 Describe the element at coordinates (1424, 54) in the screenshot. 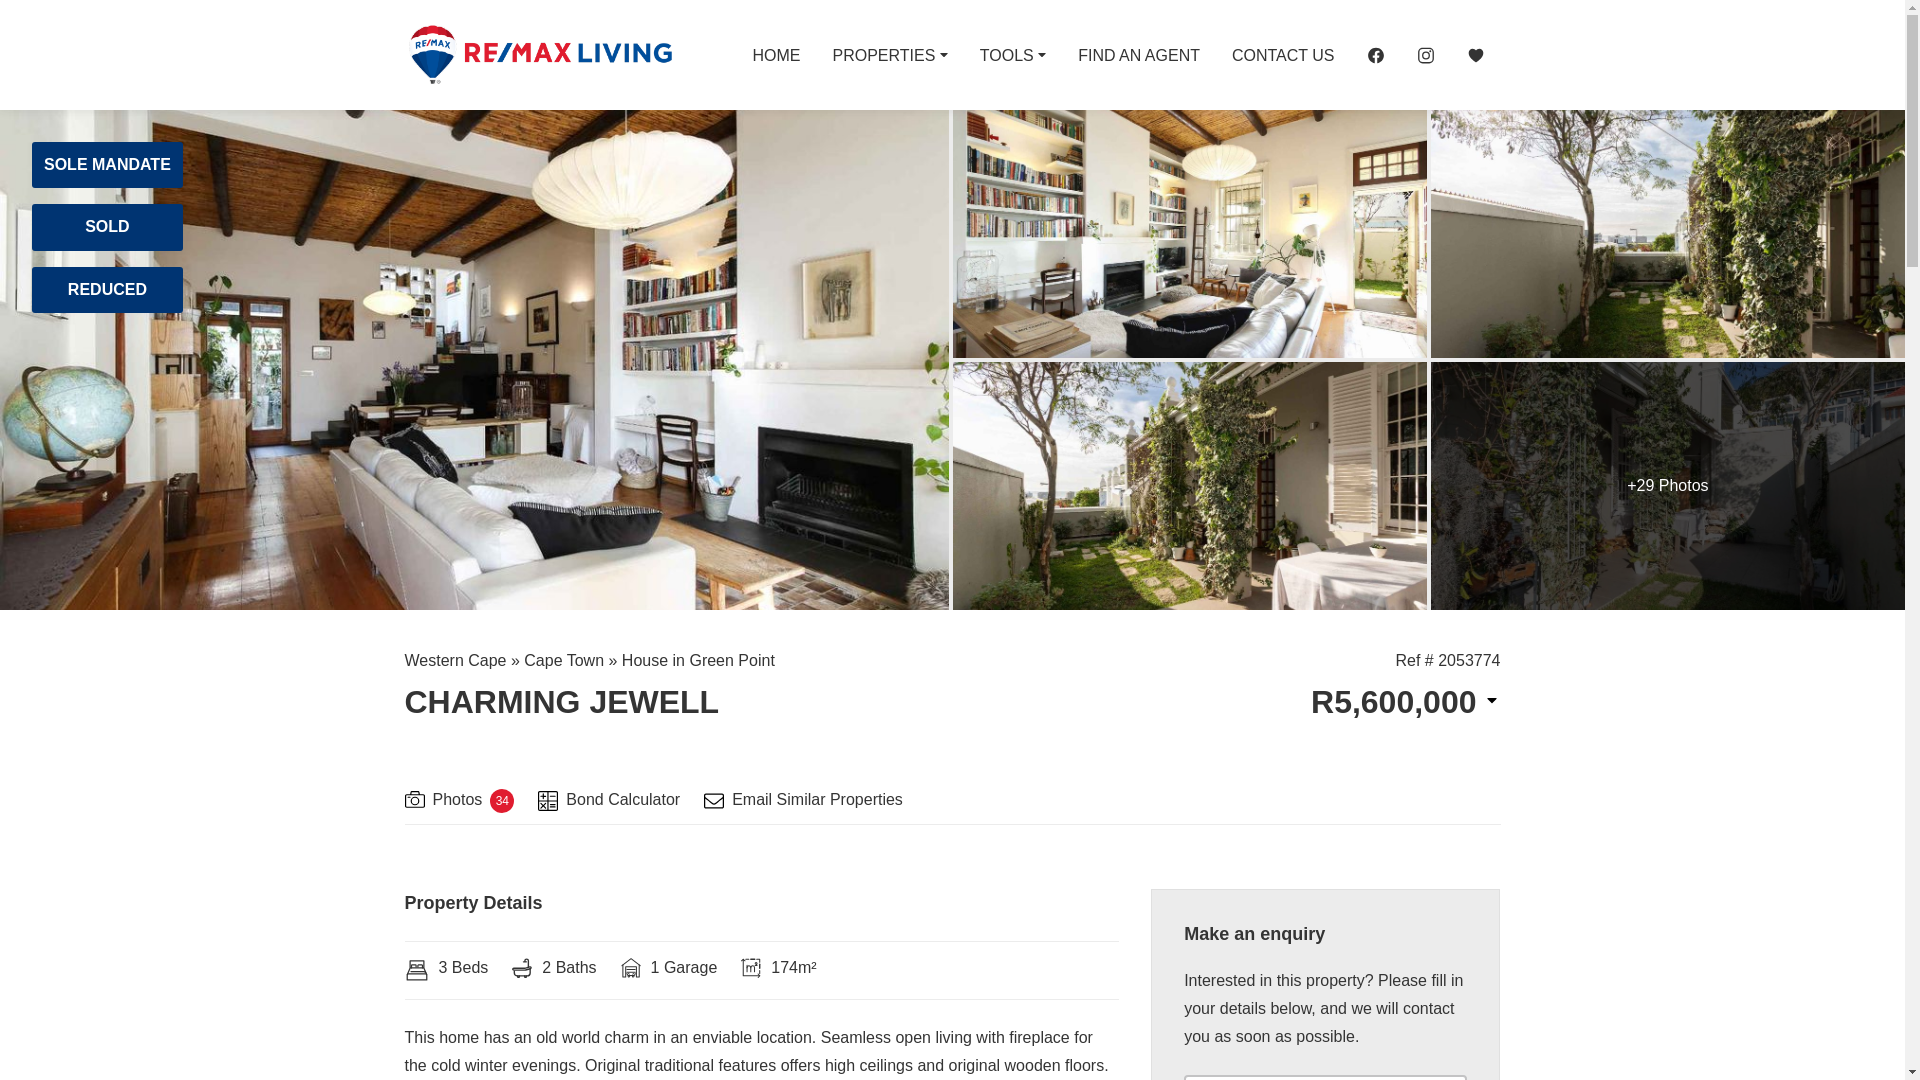

I see `INSTAGRAM` at that location.